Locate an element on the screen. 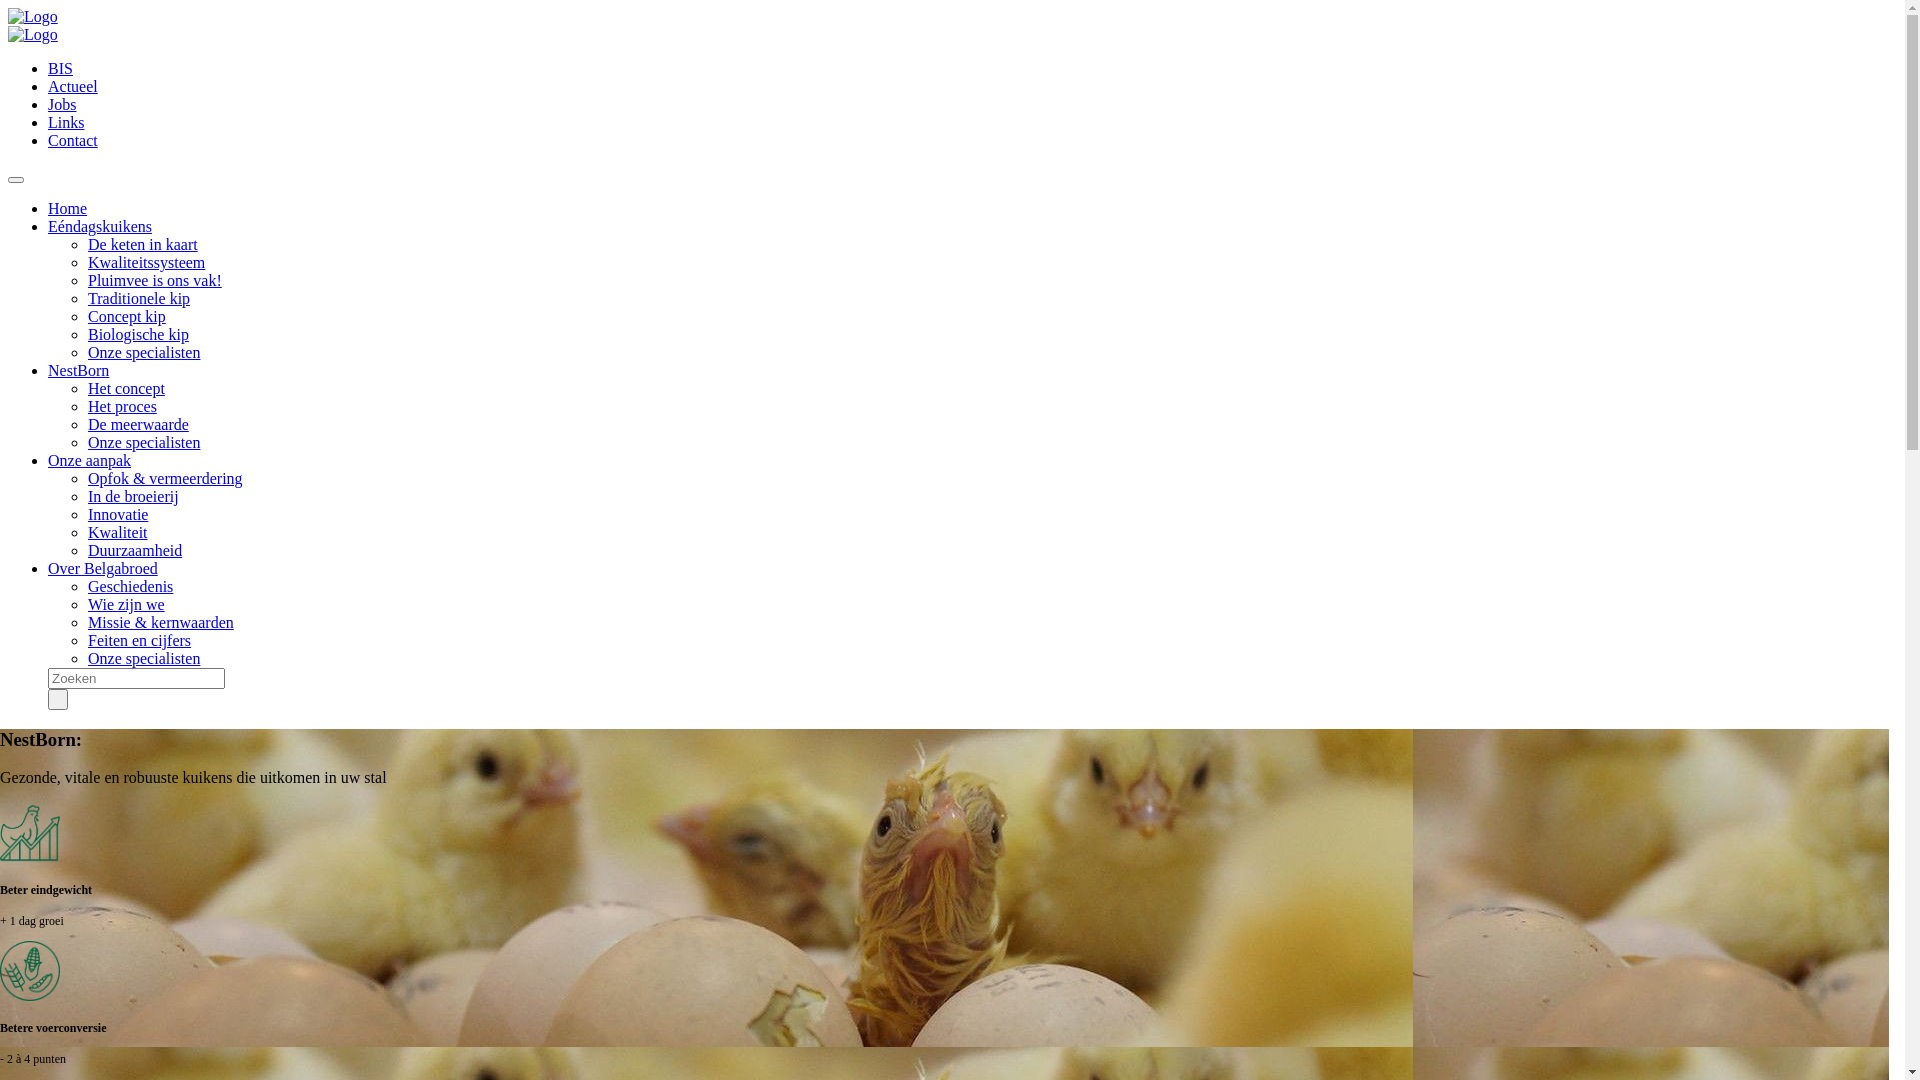 The width and height of the screenshot is (1920, 1080). De meerwaarde is located at coordinates (138, 424).